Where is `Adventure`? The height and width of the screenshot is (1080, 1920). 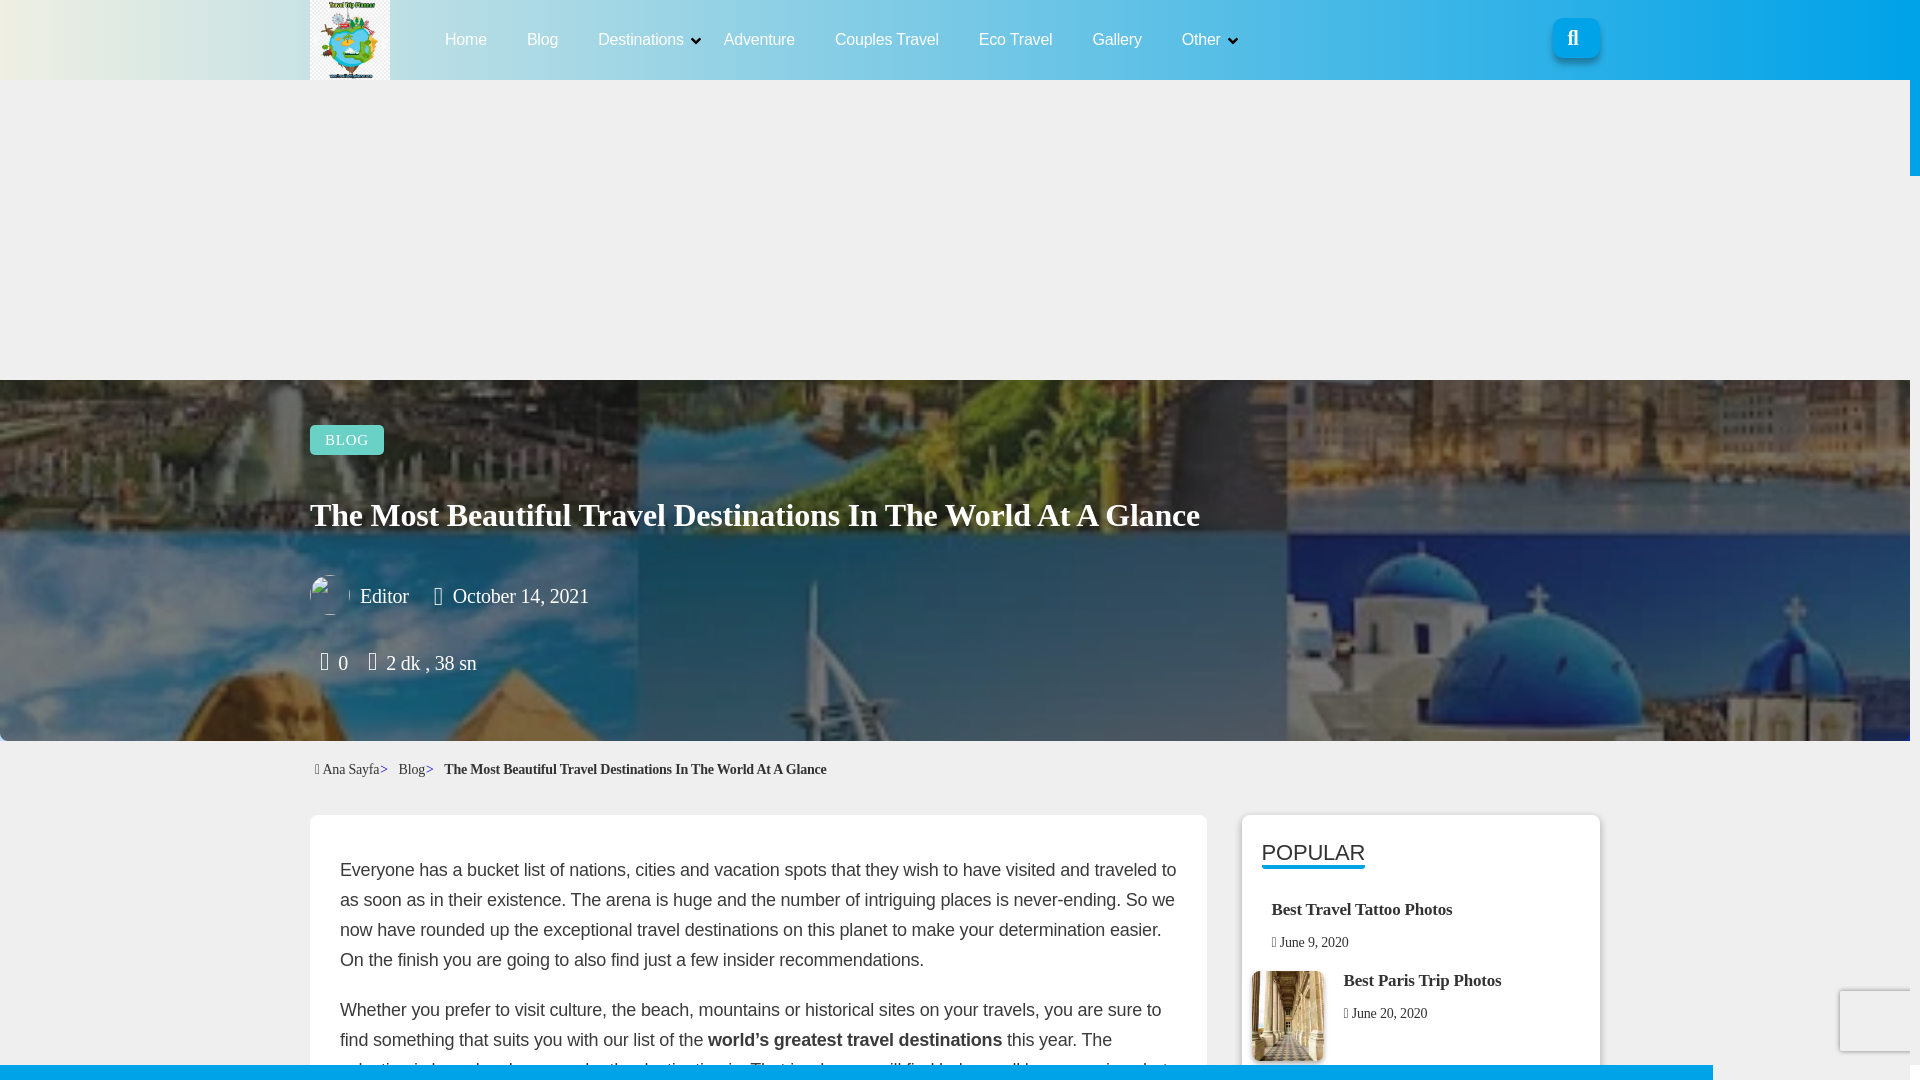 Adventure is located at coordinates (758, 39).